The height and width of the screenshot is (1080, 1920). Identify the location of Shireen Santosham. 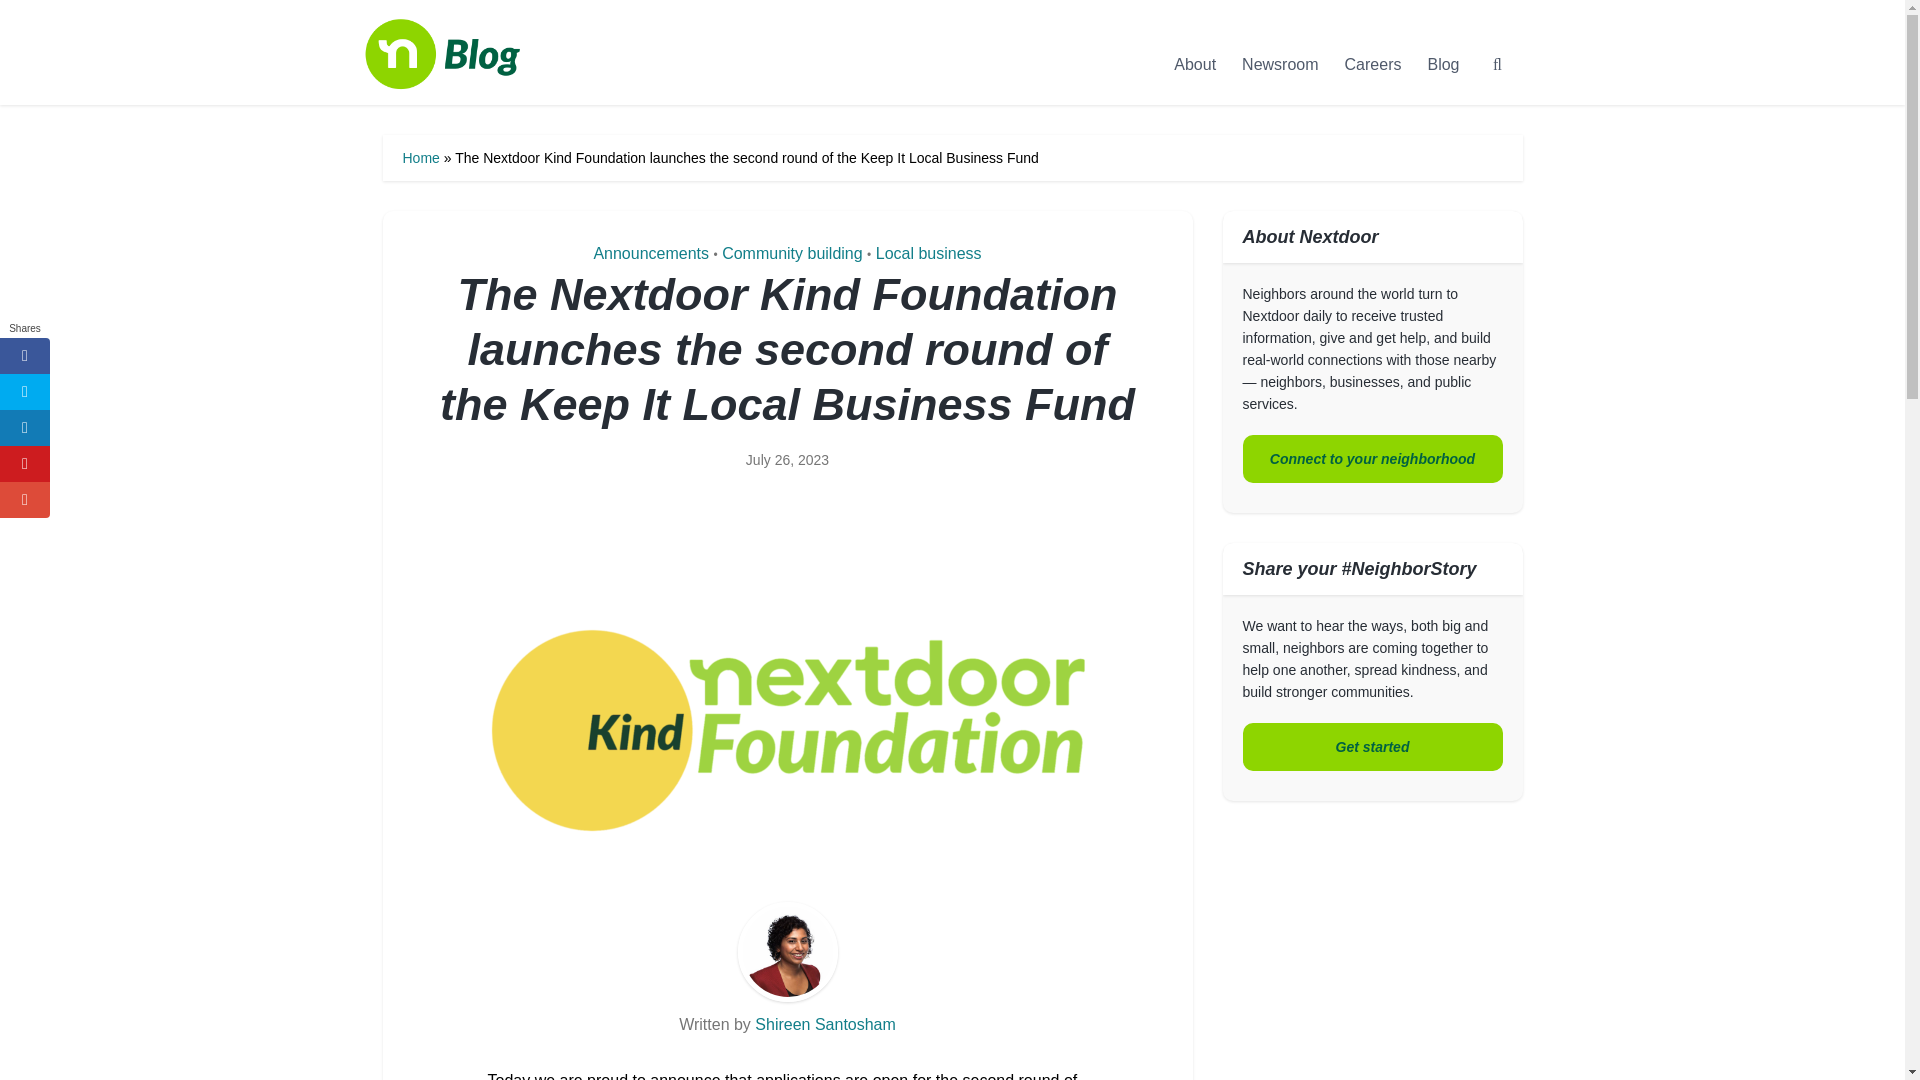
(825, 1024).